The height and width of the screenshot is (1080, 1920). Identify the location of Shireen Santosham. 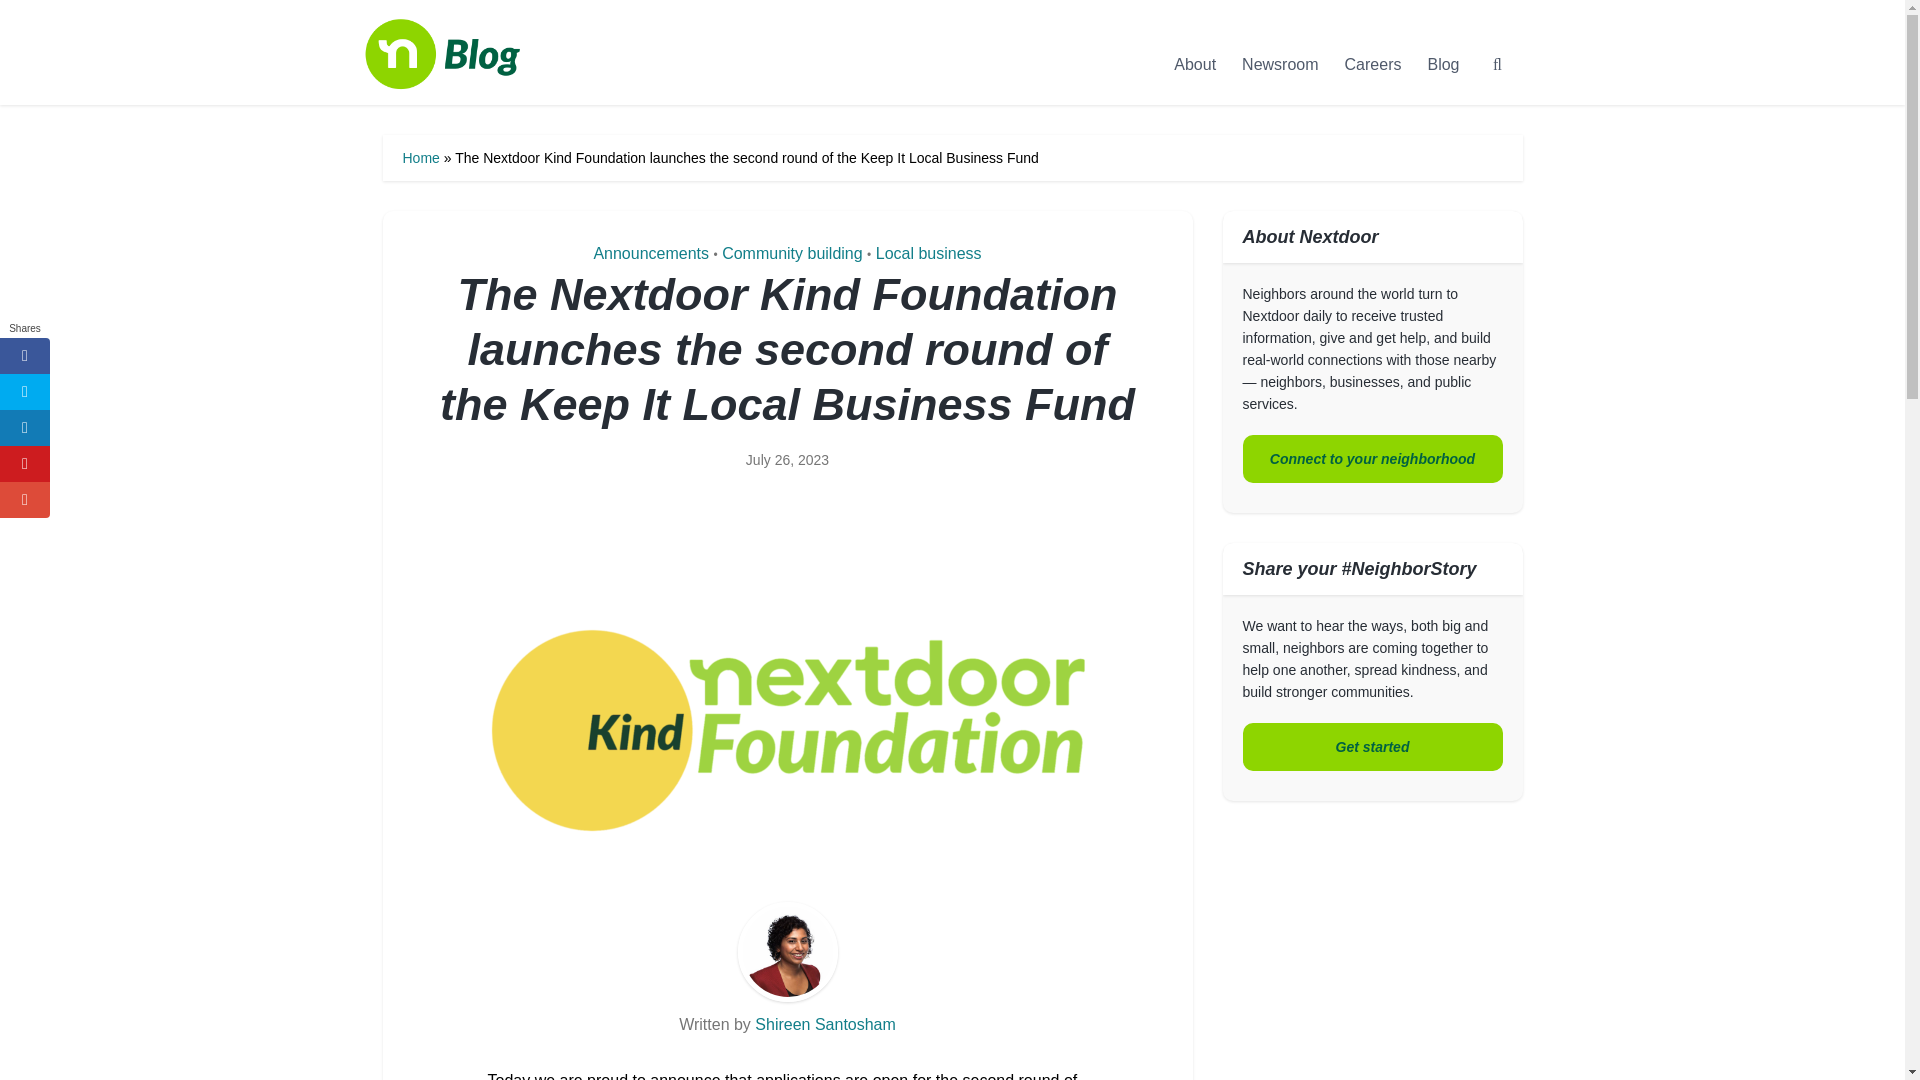
(825, 1024).